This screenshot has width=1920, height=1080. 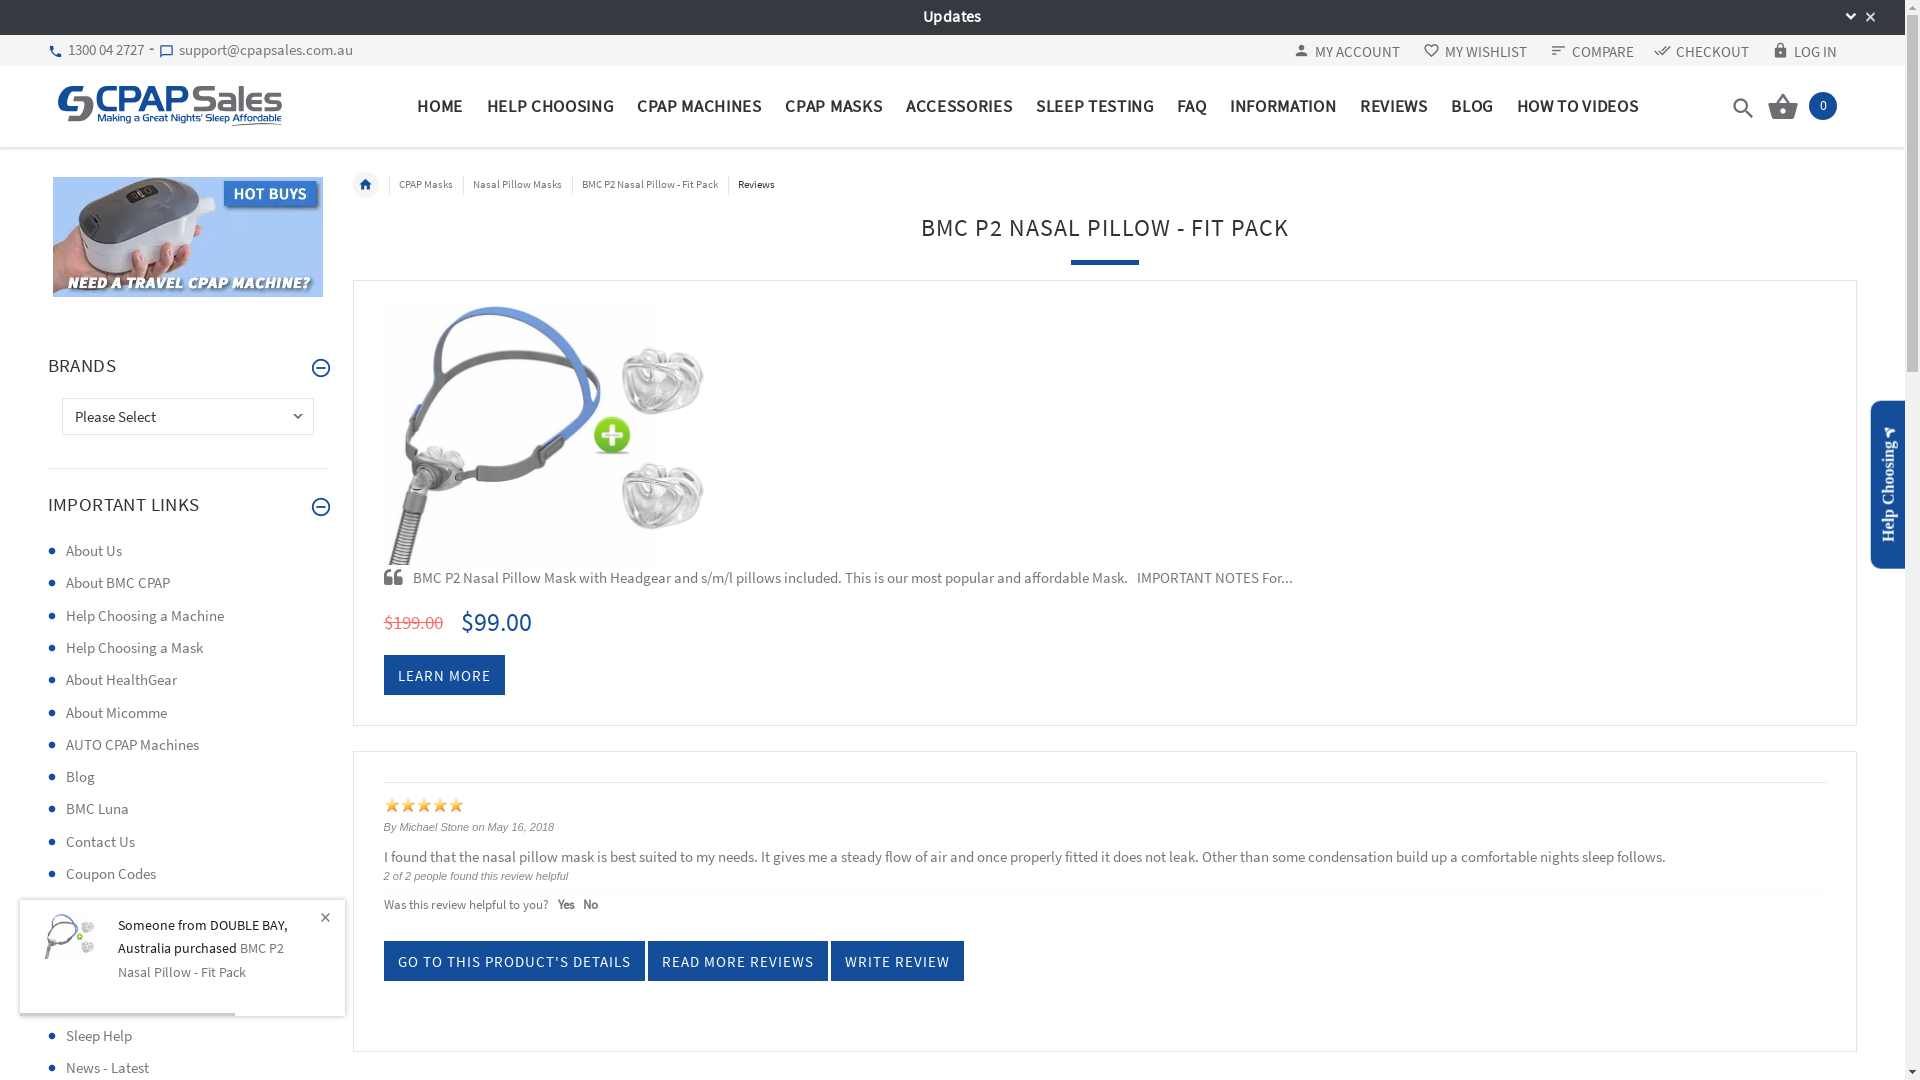 What do you see at coordinates (1802, 106) in the screenshot?
I see `0` at bounding box center [1802, 106].